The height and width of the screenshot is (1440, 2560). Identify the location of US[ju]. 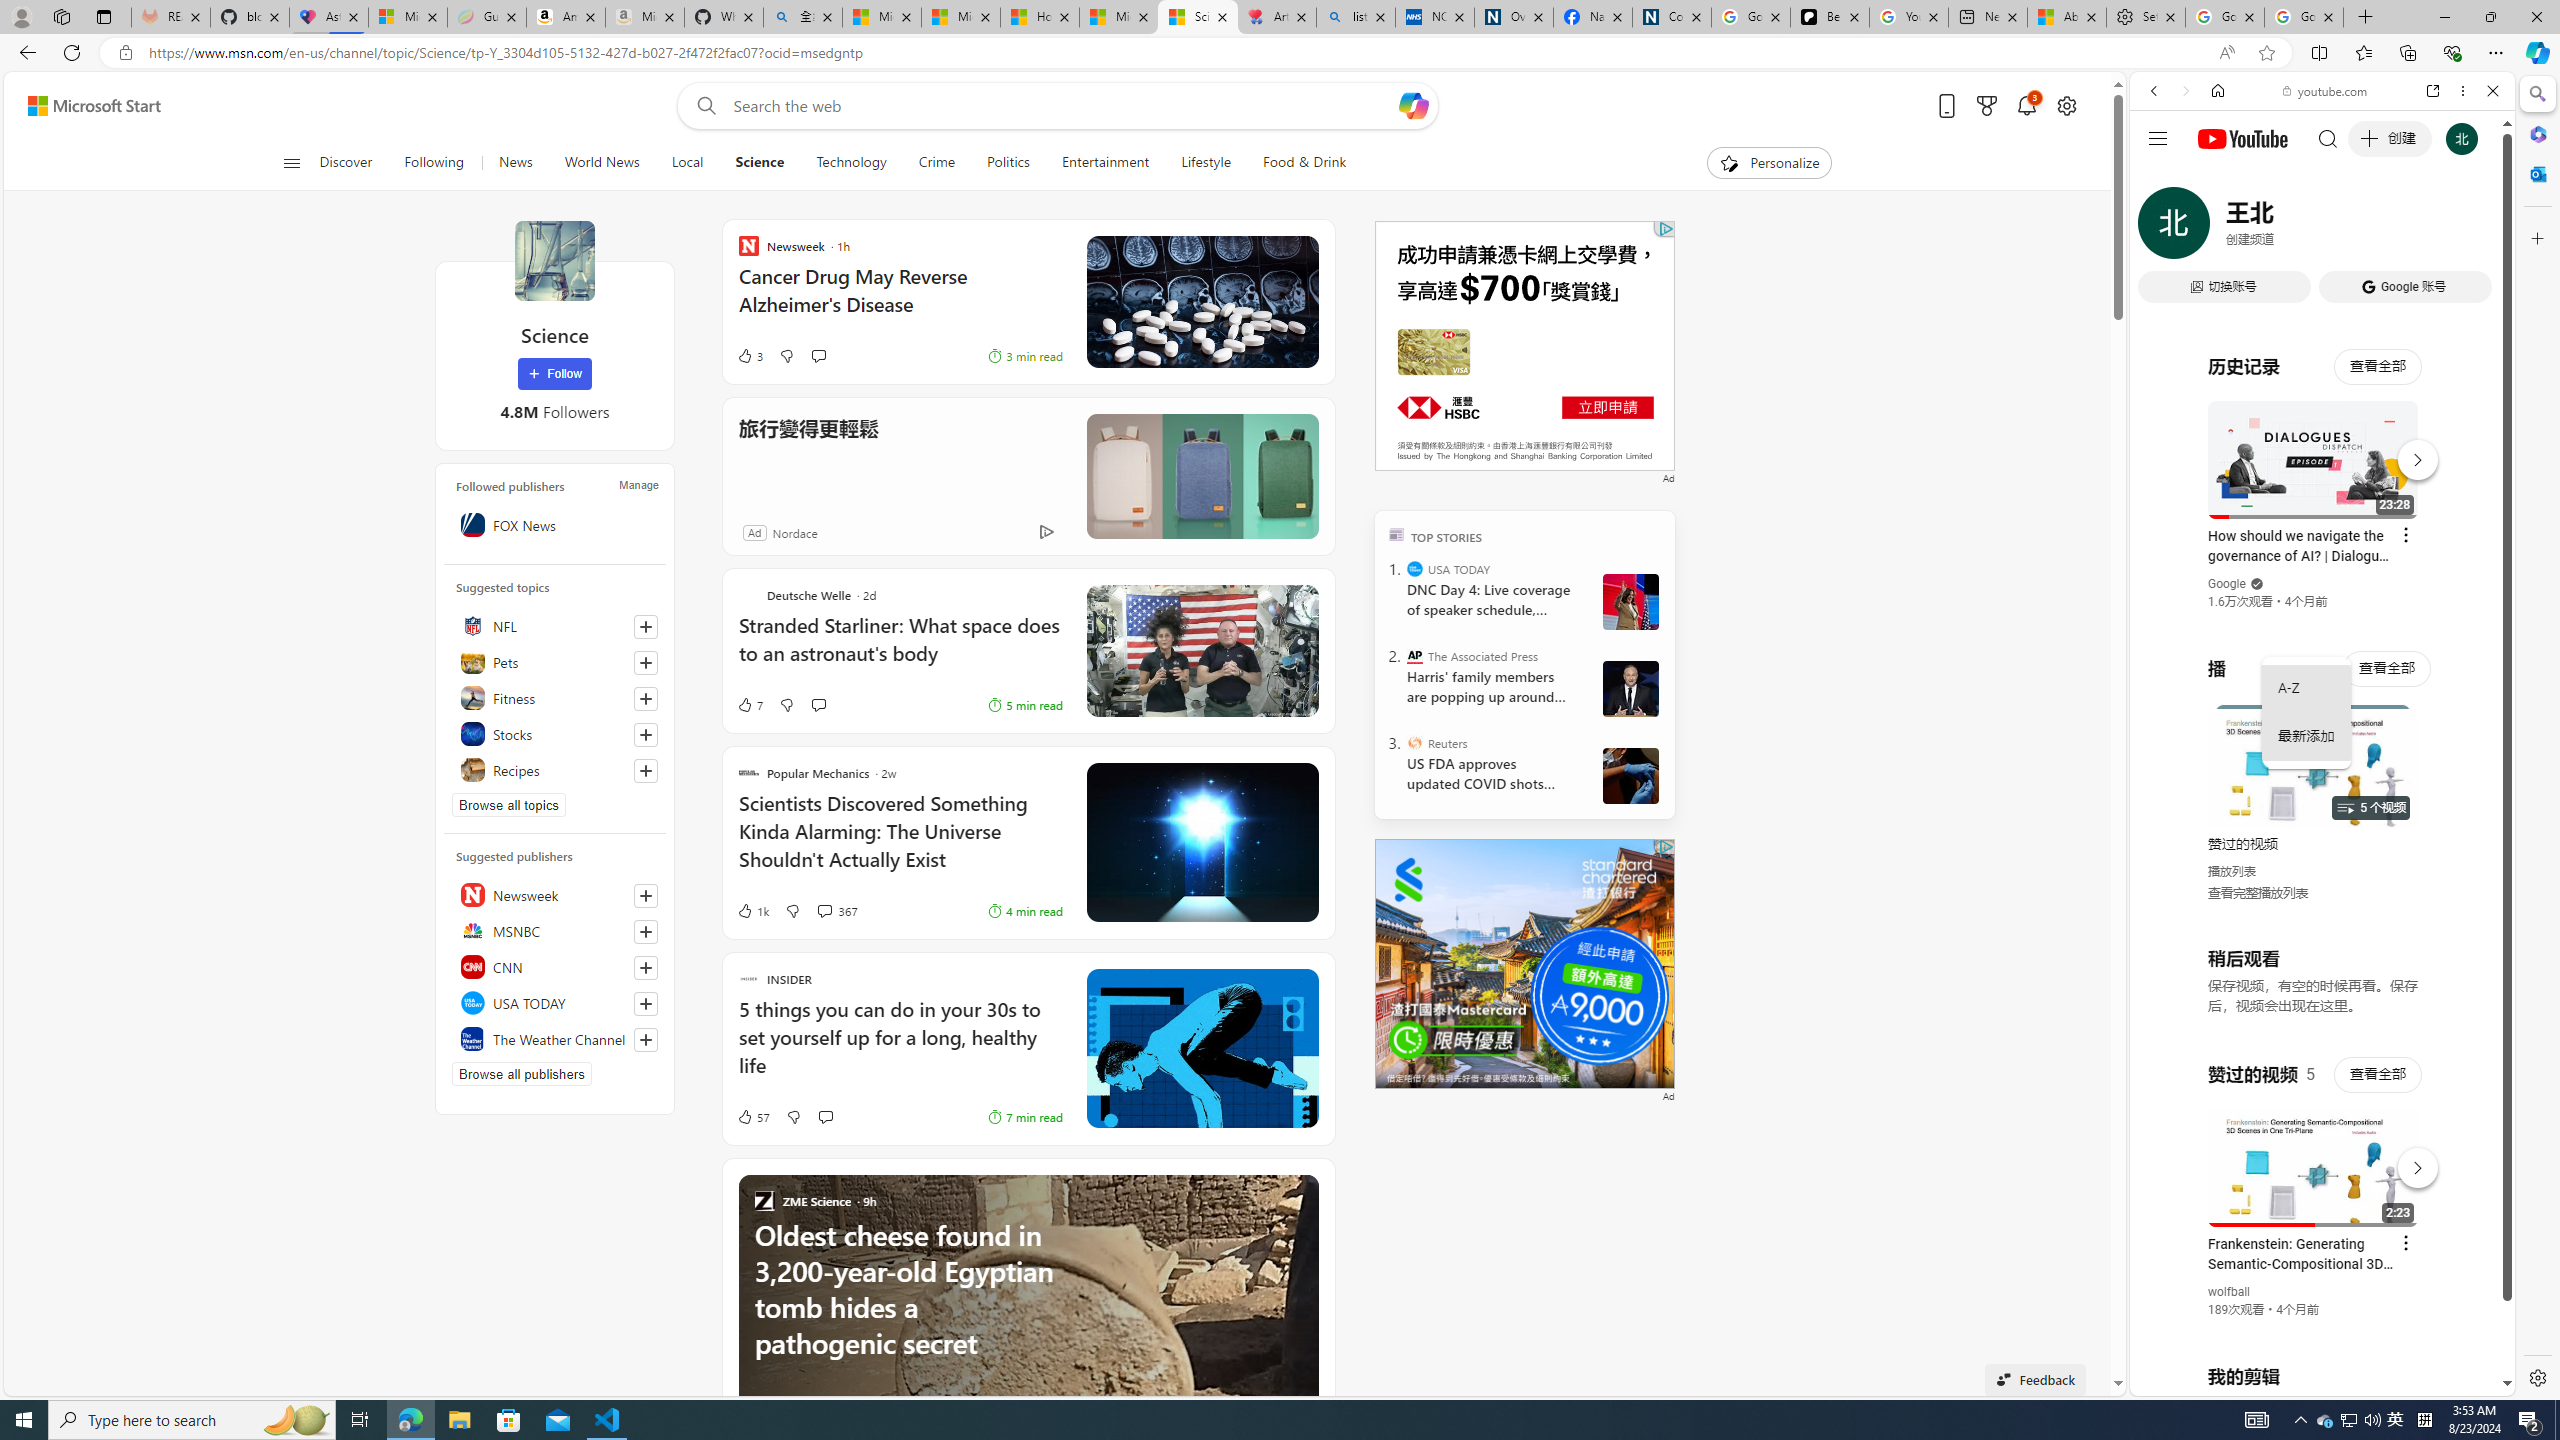
(2196, 1380).